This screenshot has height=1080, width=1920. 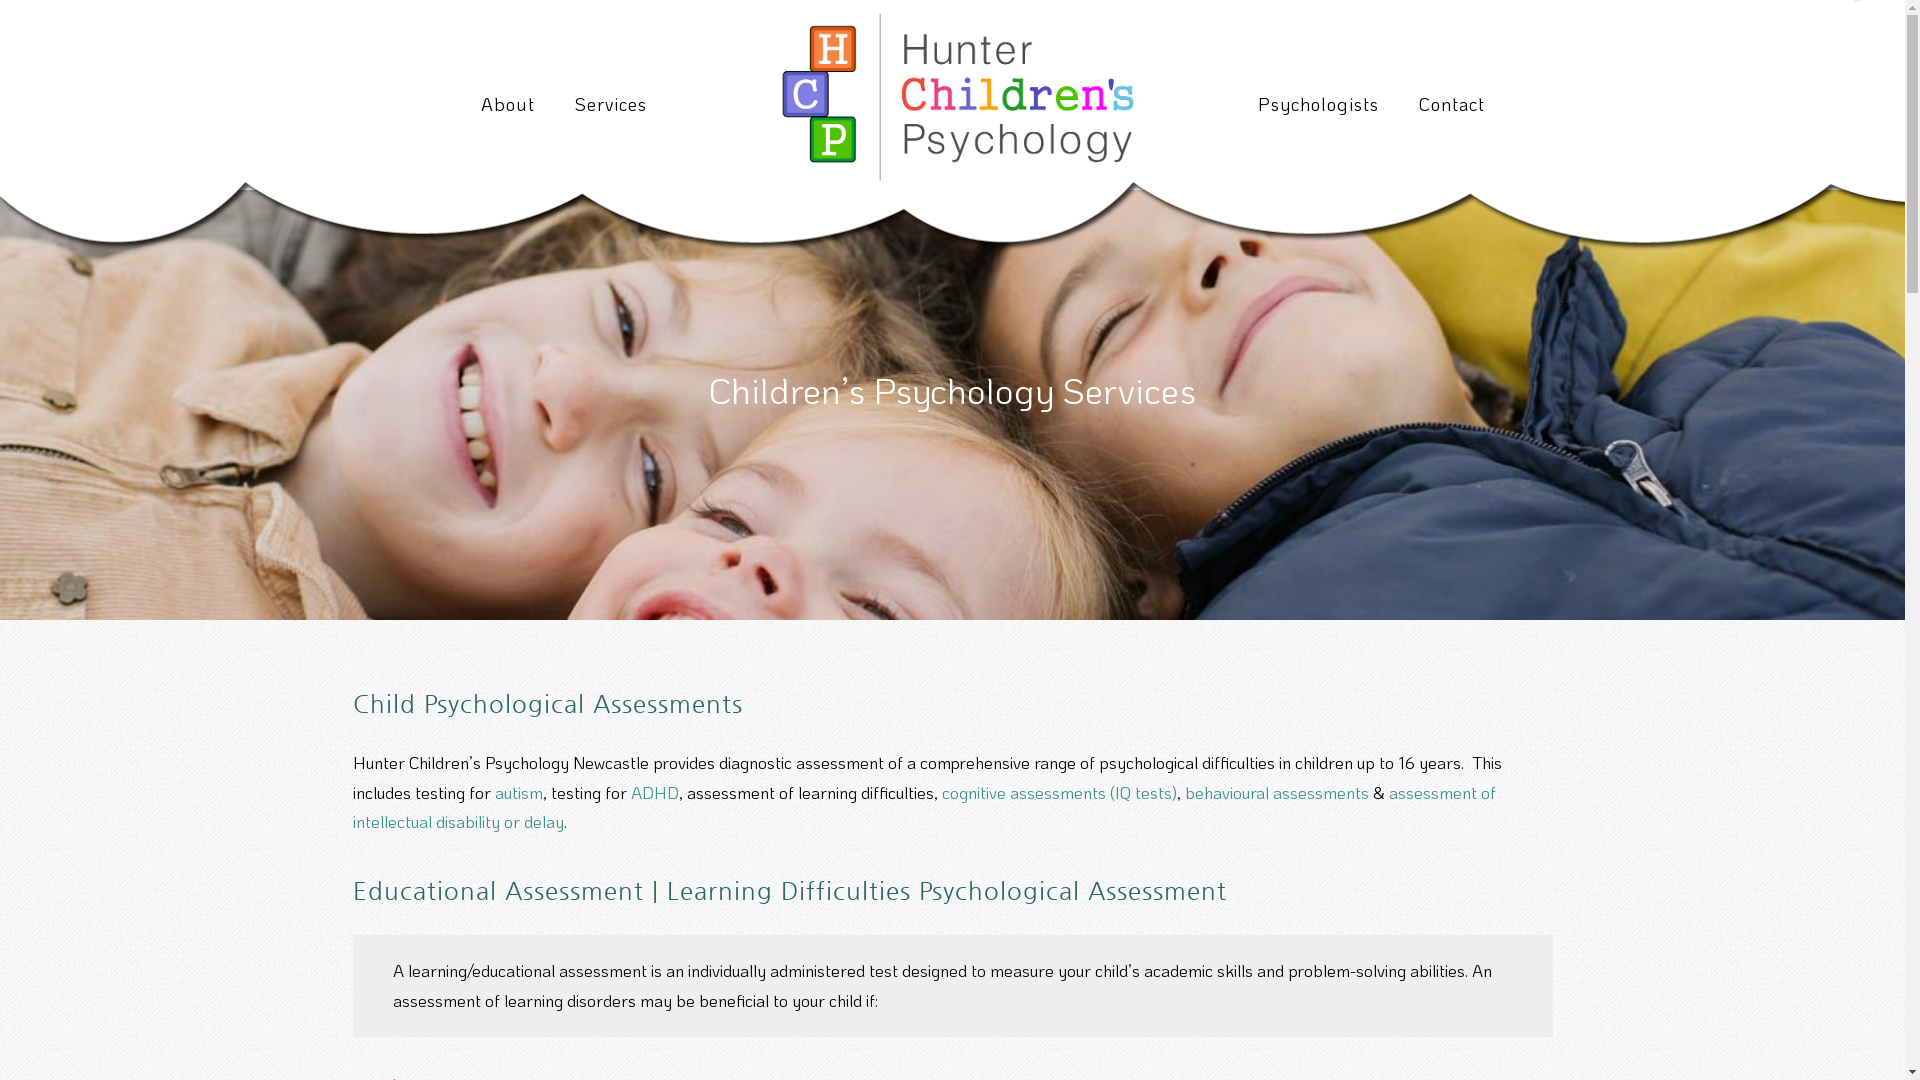 I want to click on Services, so click(x=611, y=104).